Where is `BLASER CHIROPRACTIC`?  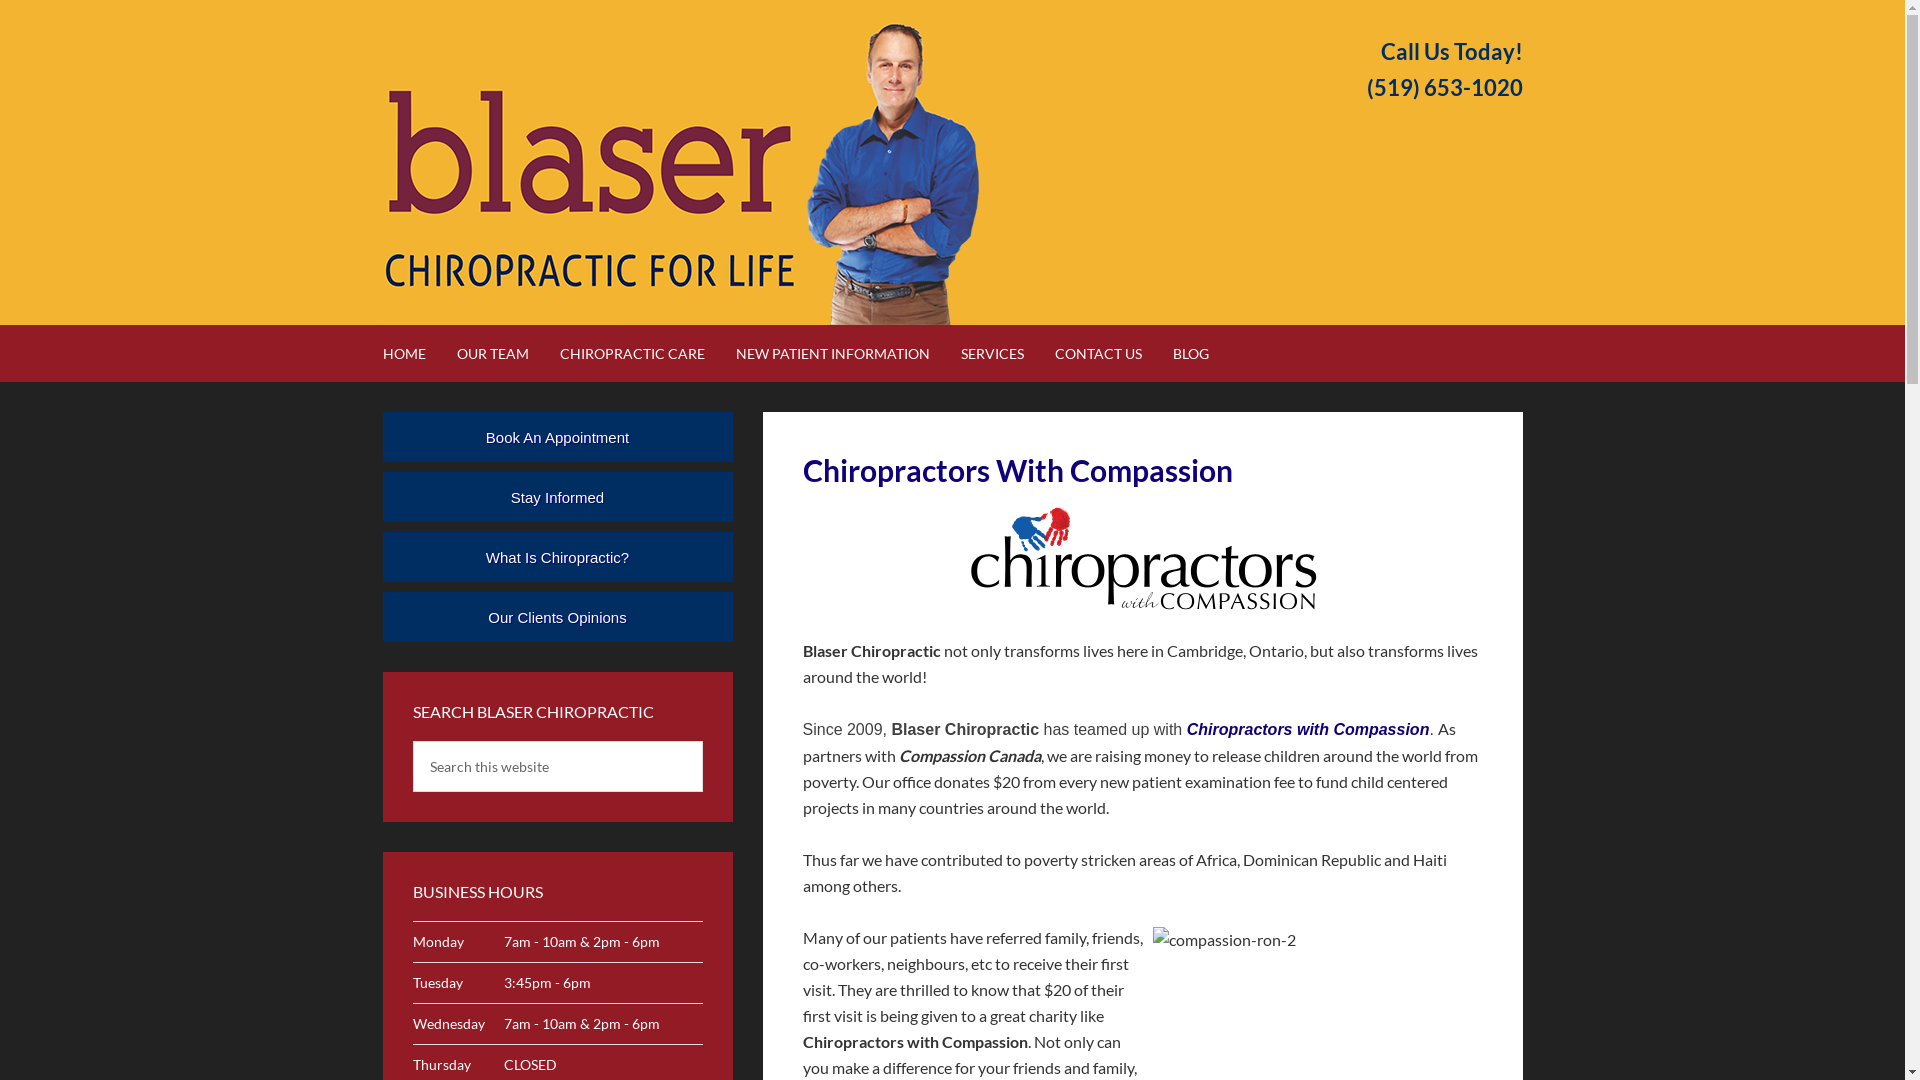 BLASER CHIROPRACTIC is located at coordinates (682, 172).